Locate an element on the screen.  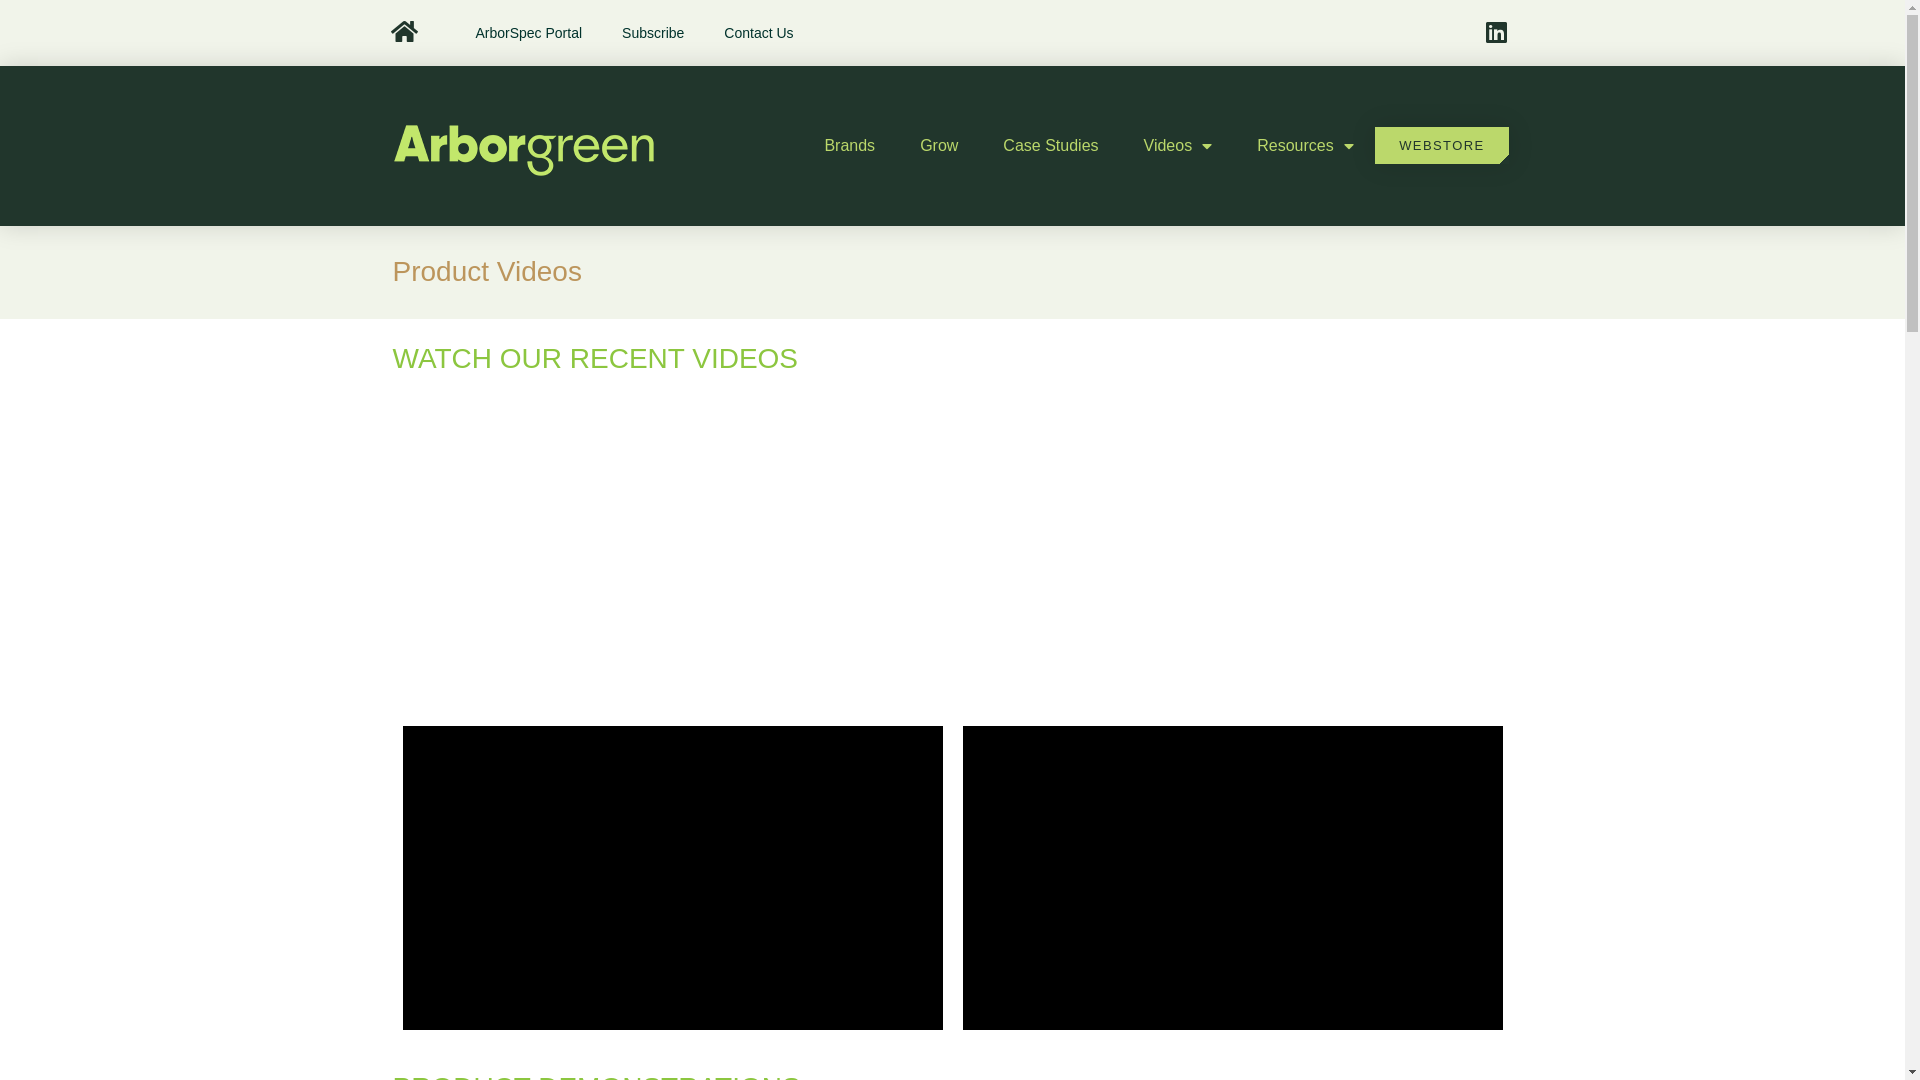
WEBSTORE is located at coordinates (1442, 146).